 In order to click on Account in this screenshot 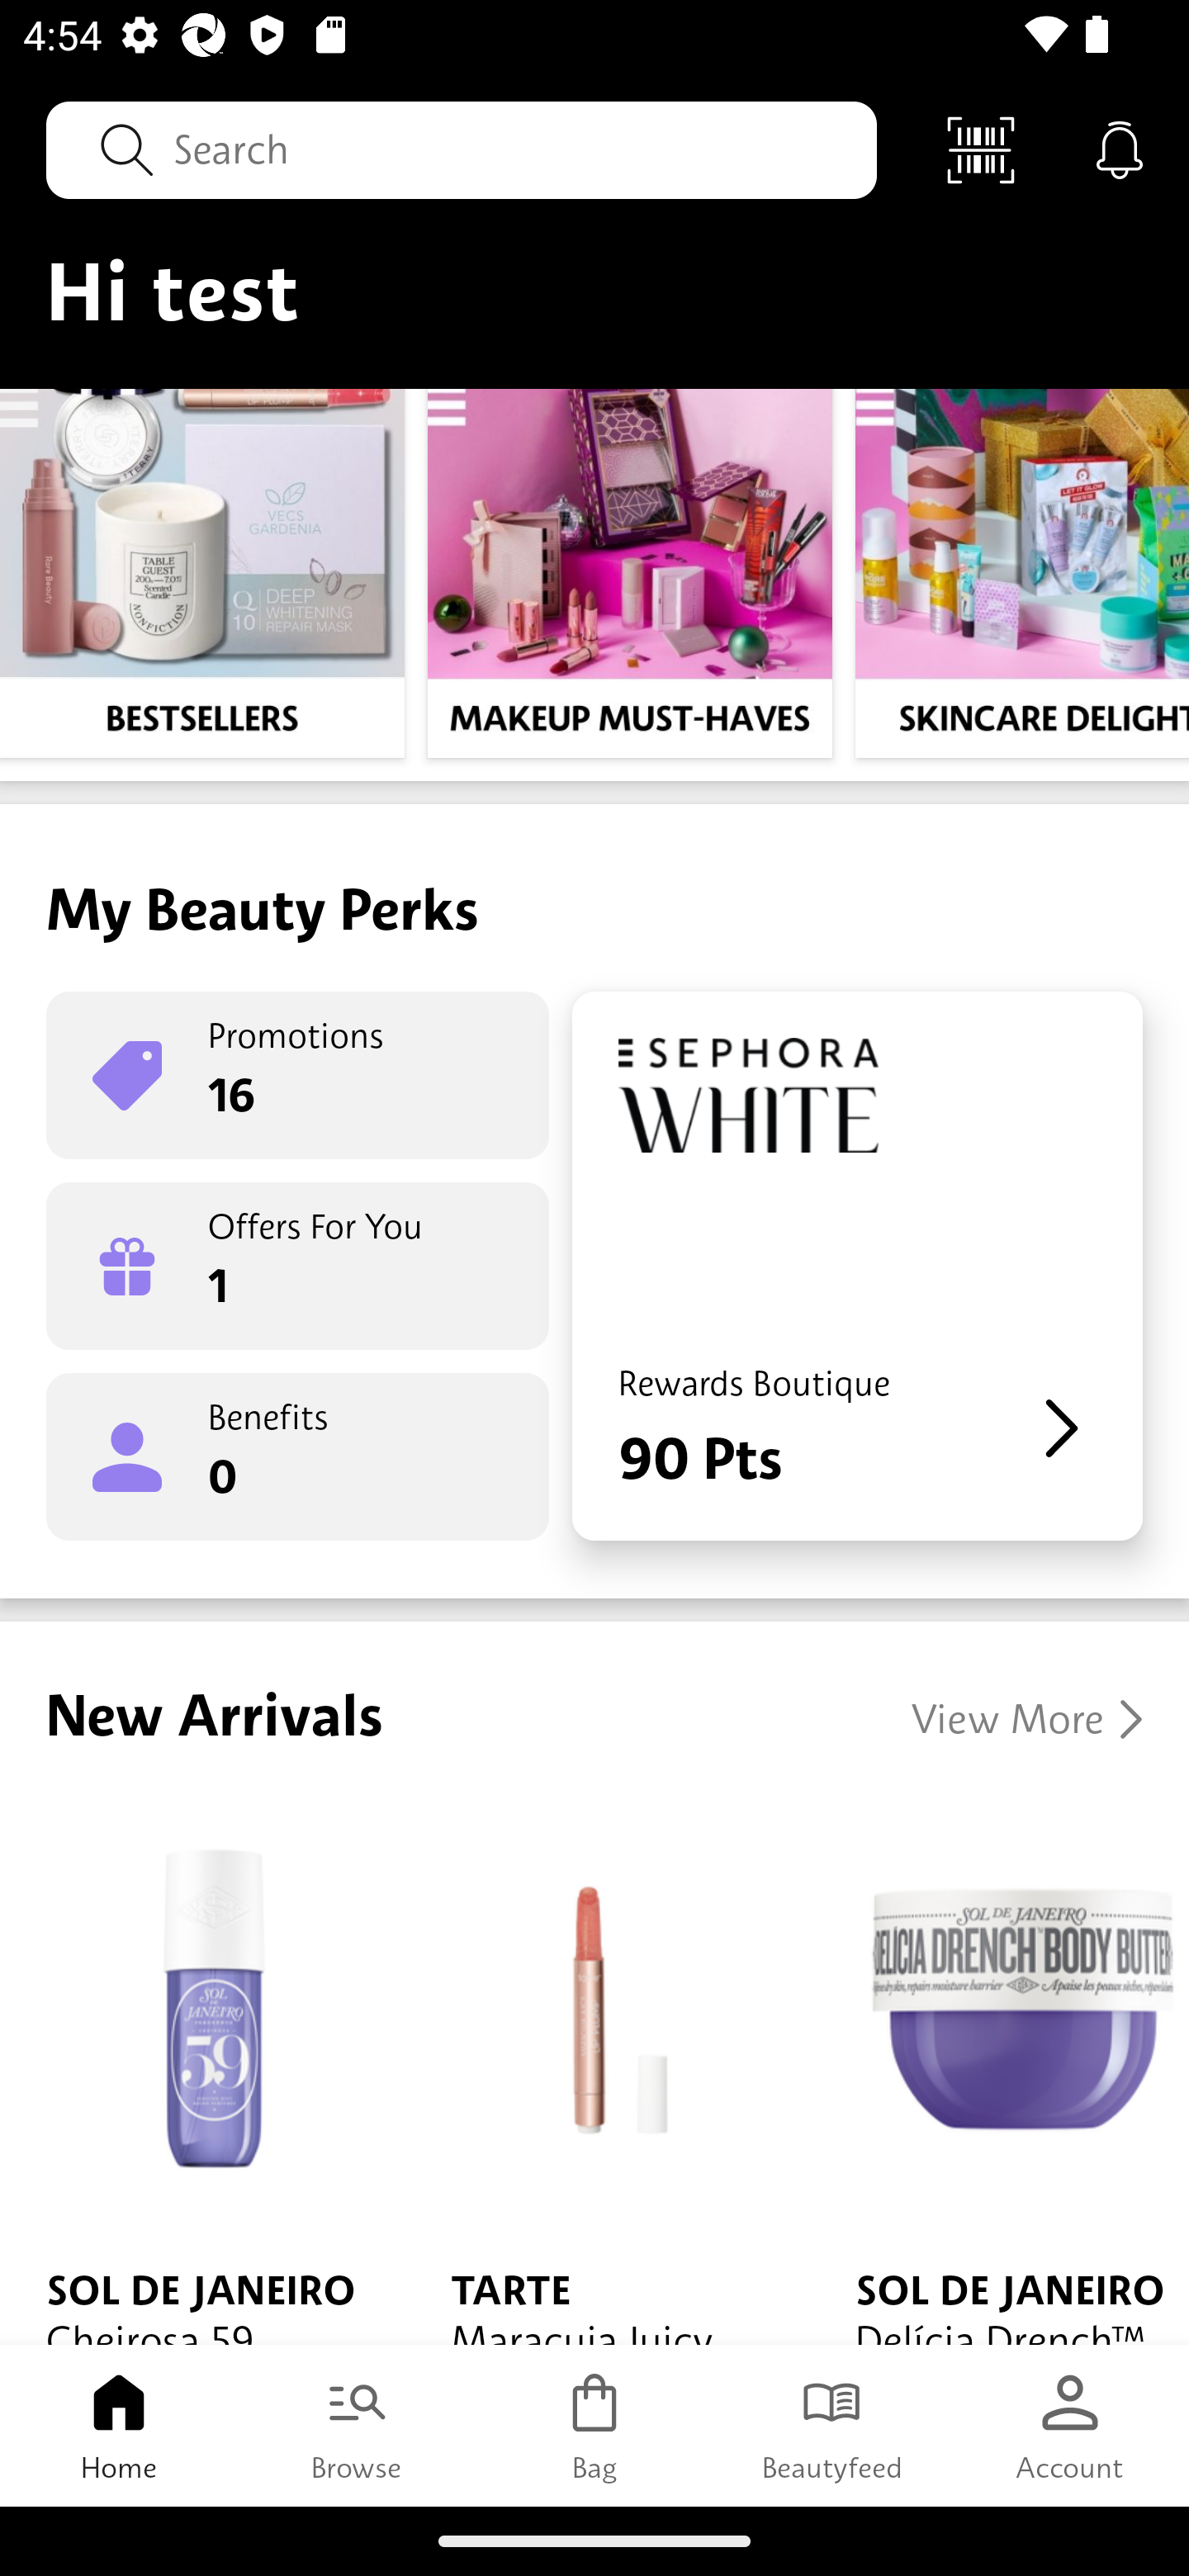, I will do `click(1070, 2425)`.